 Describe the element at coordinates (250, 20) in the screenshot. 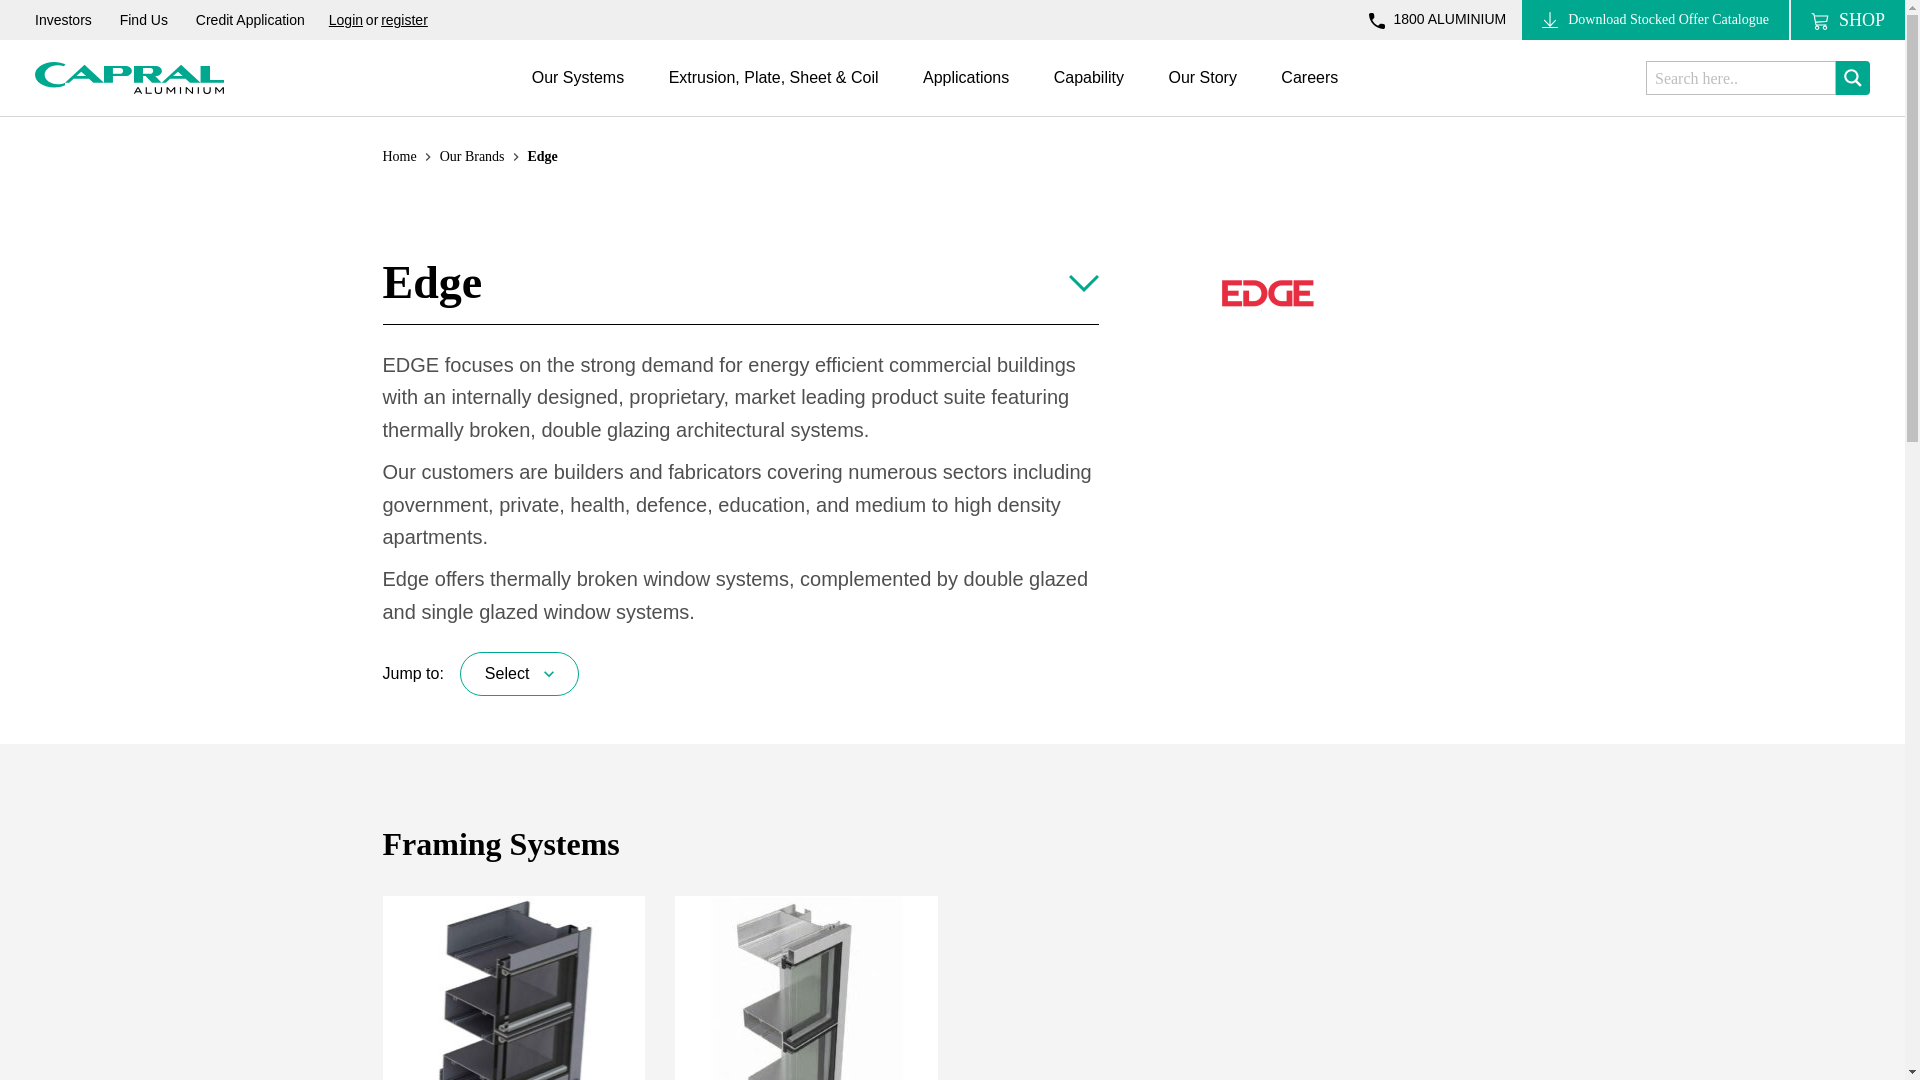

I see `Credit Application` at that location.